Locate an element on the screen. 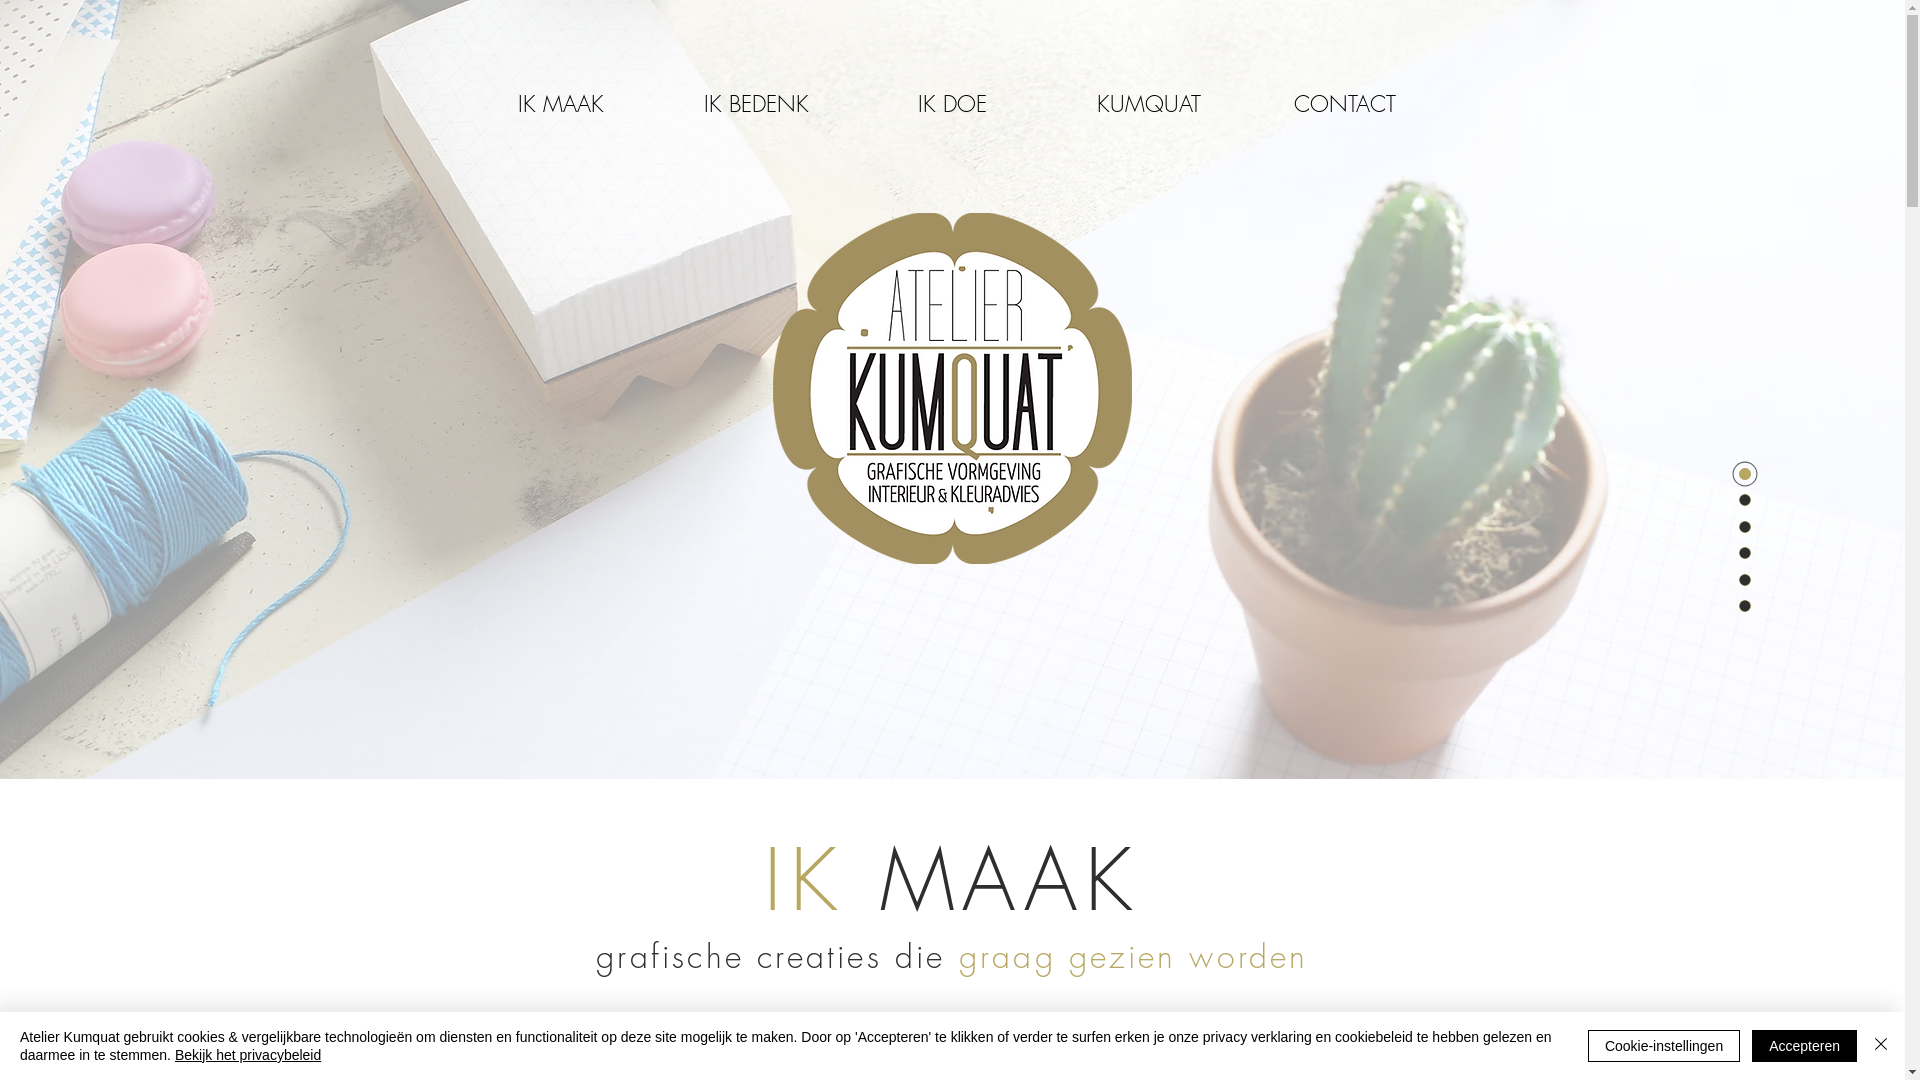 This screenshot has width=1920, height=1080. KUMQUAT is located at coordinates (1148, 104).